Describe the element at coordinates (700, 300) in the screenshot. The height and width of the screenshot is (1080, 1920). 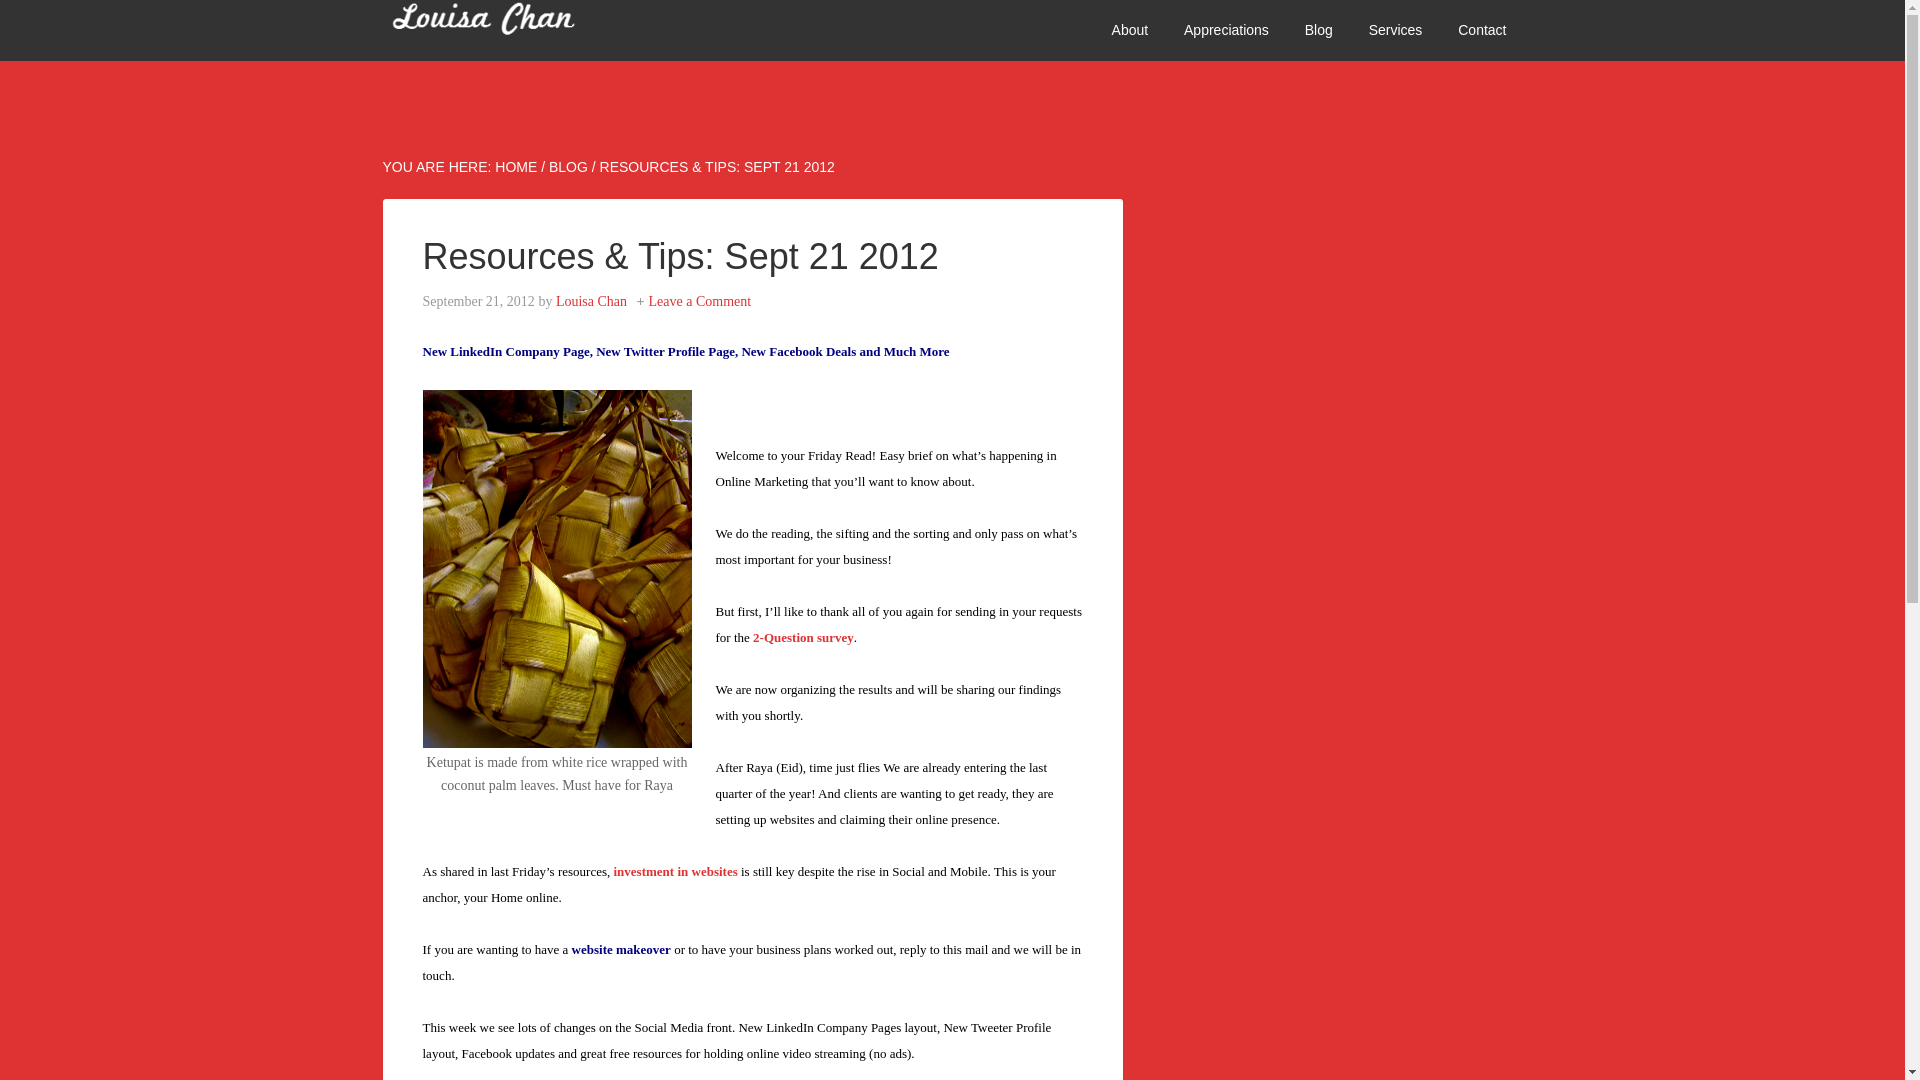
I see `Leave a Comment` at that location.